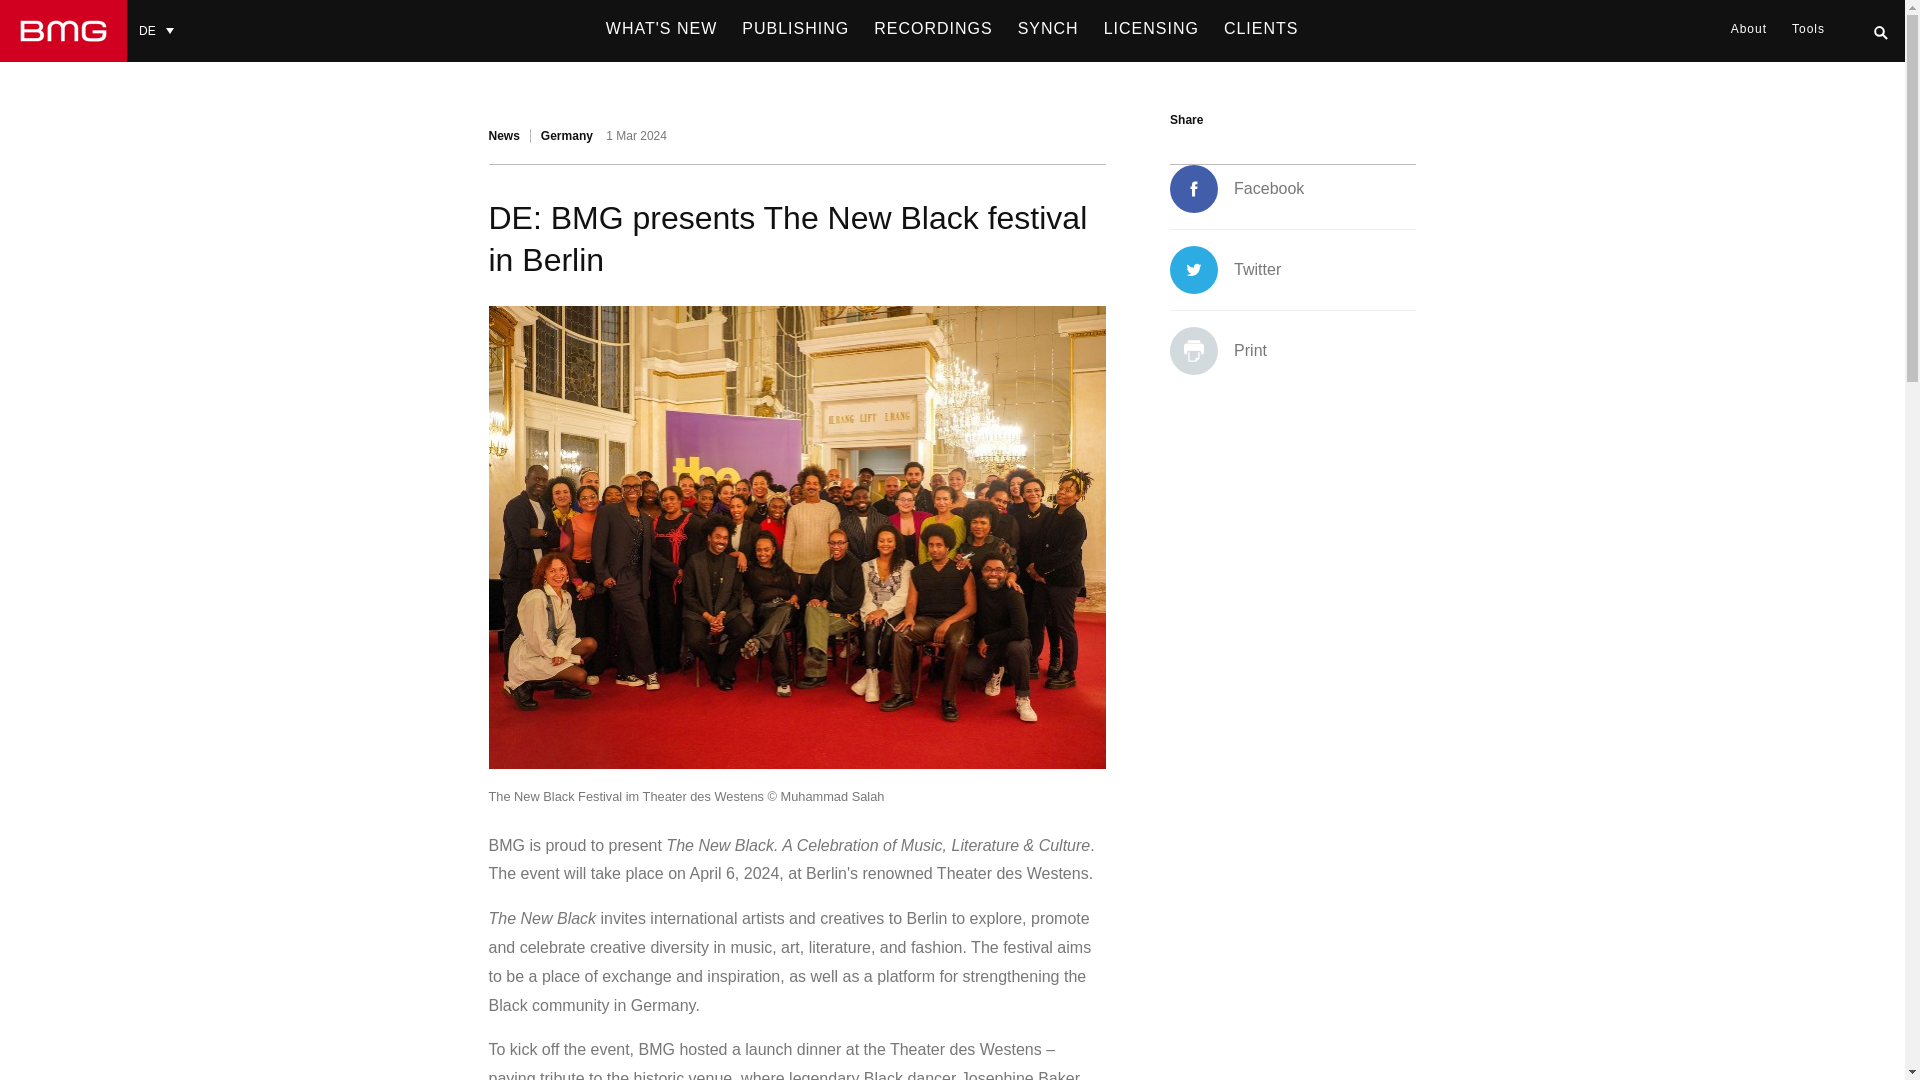 Image resolution: width=1920 pixels, height=1080 pixels. Describe the element at coordinates (1152, 29) in the screenshot. I see `LICENSING` at that location.